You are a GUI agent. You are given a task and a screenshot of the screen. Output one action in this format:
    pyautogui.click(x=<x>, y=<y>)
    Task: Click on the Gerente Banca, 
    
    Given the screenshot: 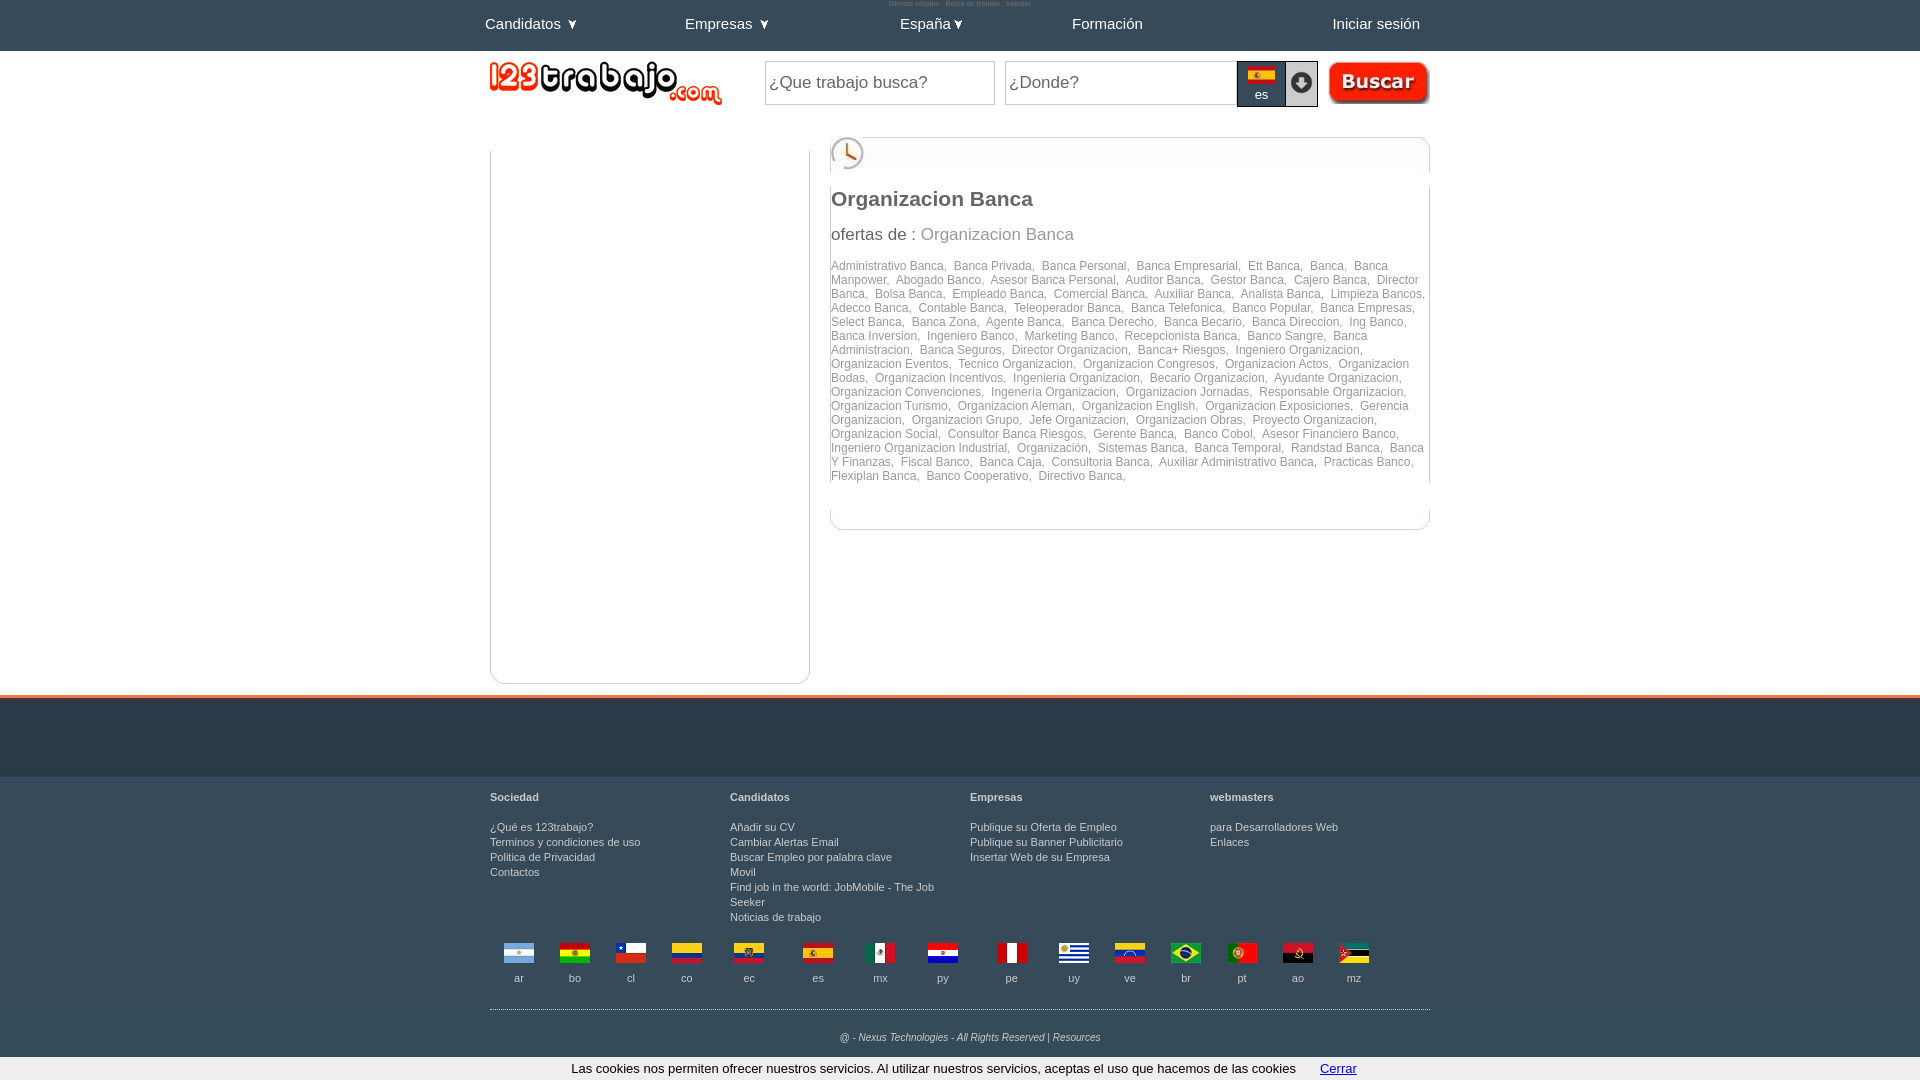 What is the action you would take?
    pyautogui.click(x=1138, y=434)
    